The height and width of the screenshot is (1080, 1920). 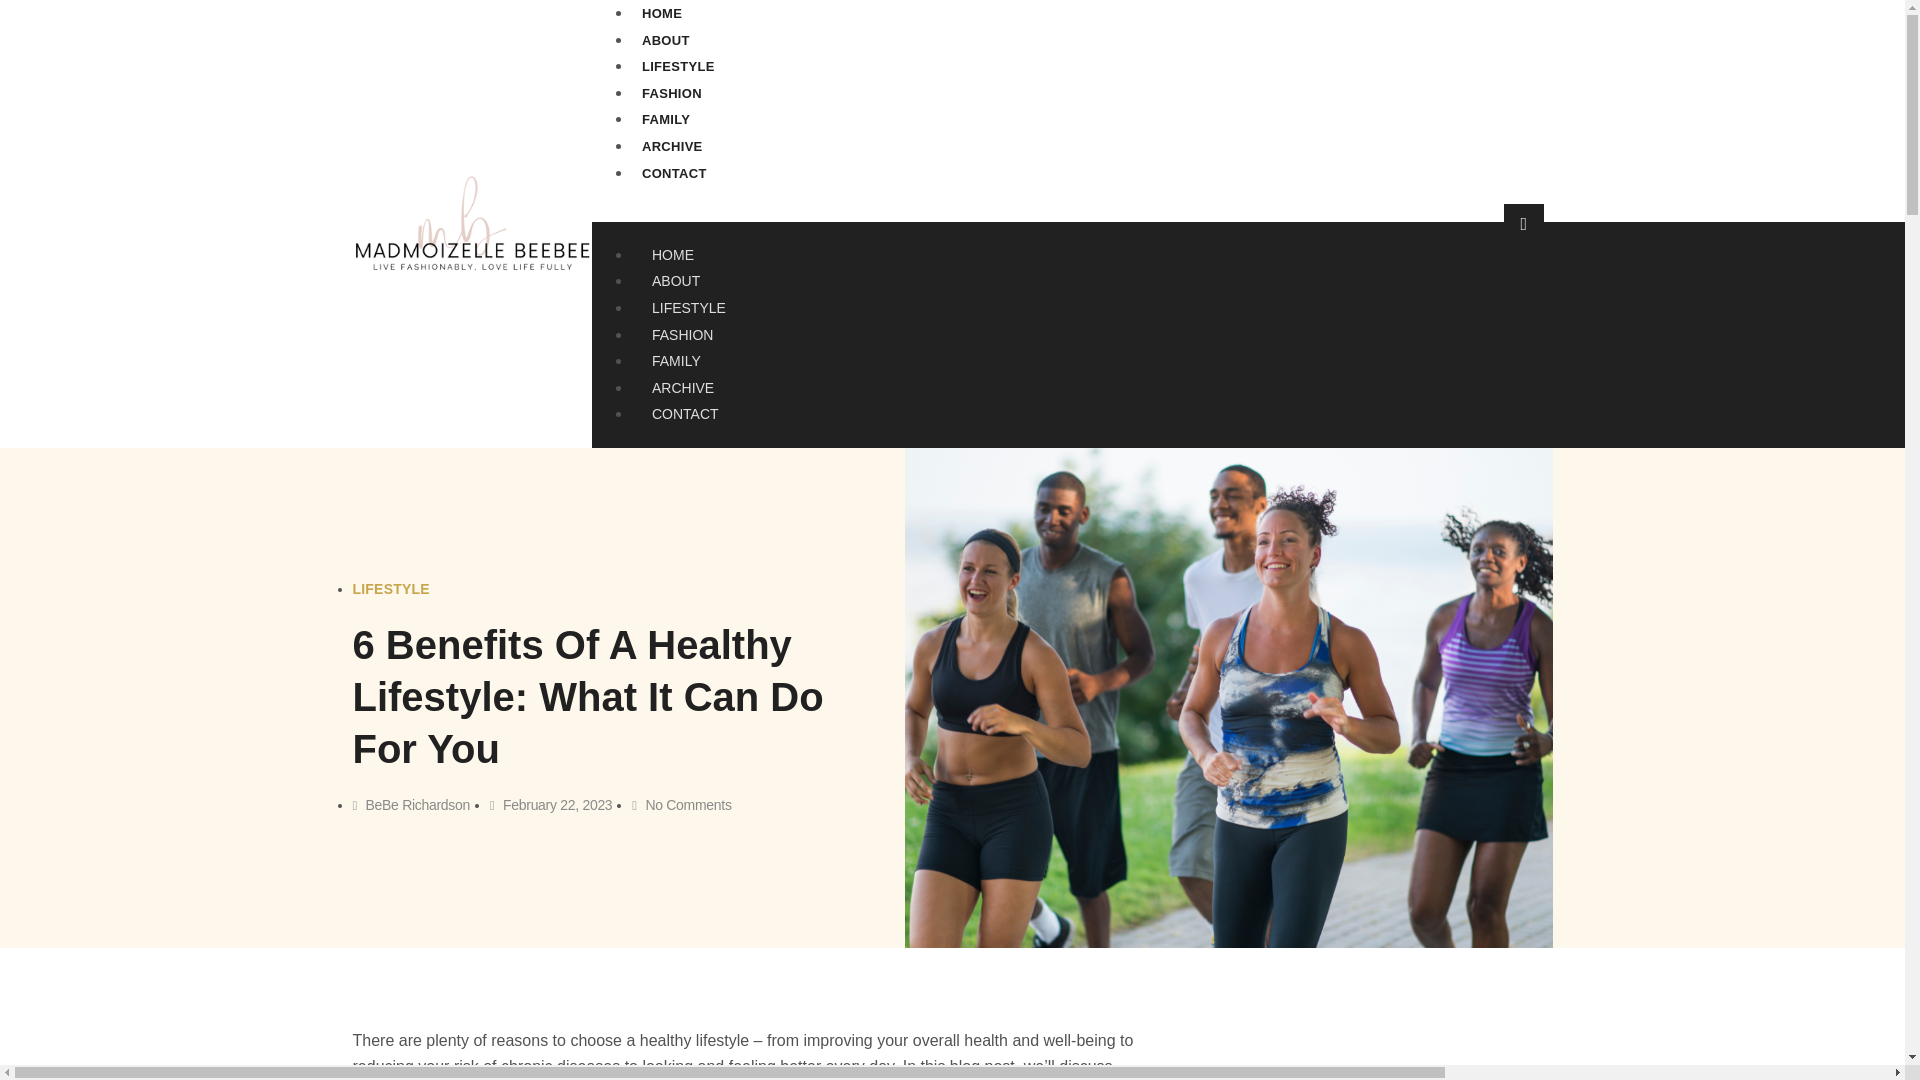 What do you see at coordinates (688, 308) in the screenshot?
I see `LIFESTYLE` at bounding box center [688, 308].